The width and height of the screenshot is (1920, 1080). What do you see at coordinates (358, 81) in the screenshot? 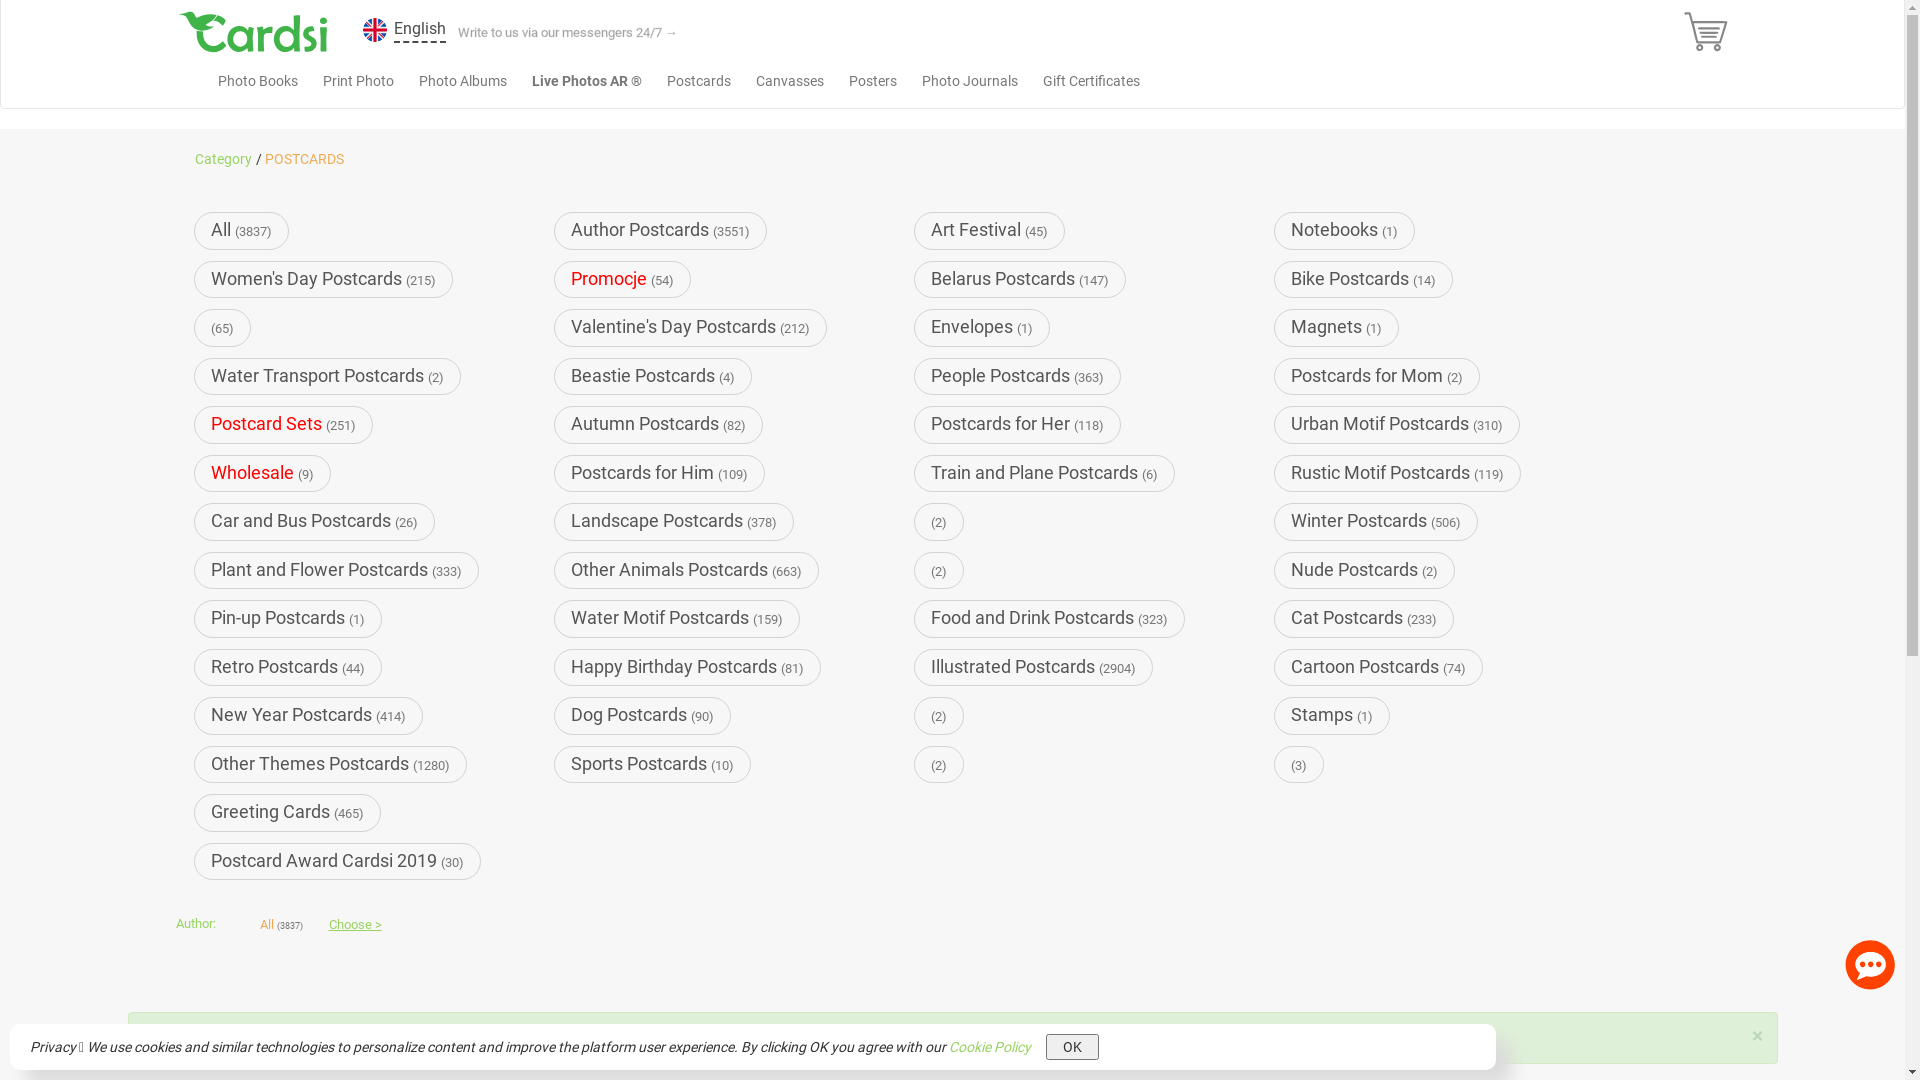
I see `Print Photo` at bounding box center [358, 81].